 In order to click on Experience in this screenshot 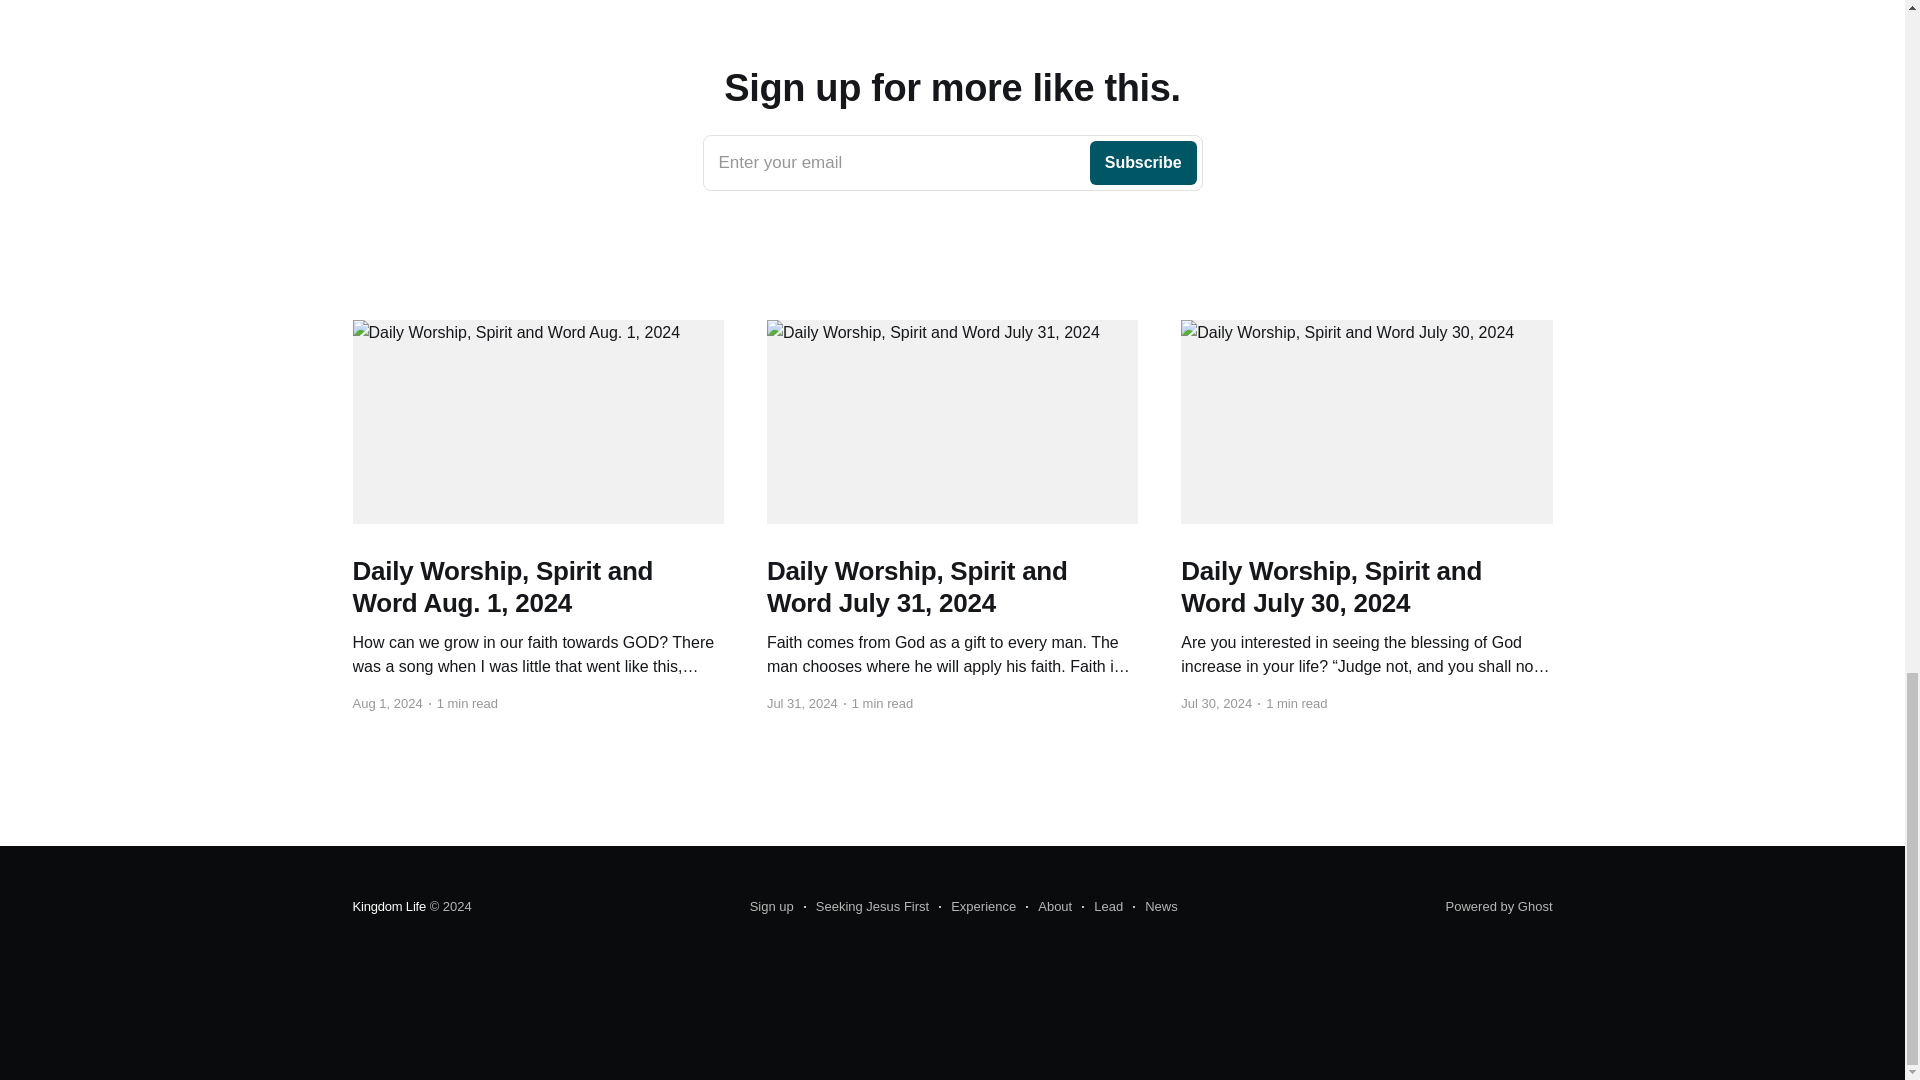, I will do `click(976, 907)`.